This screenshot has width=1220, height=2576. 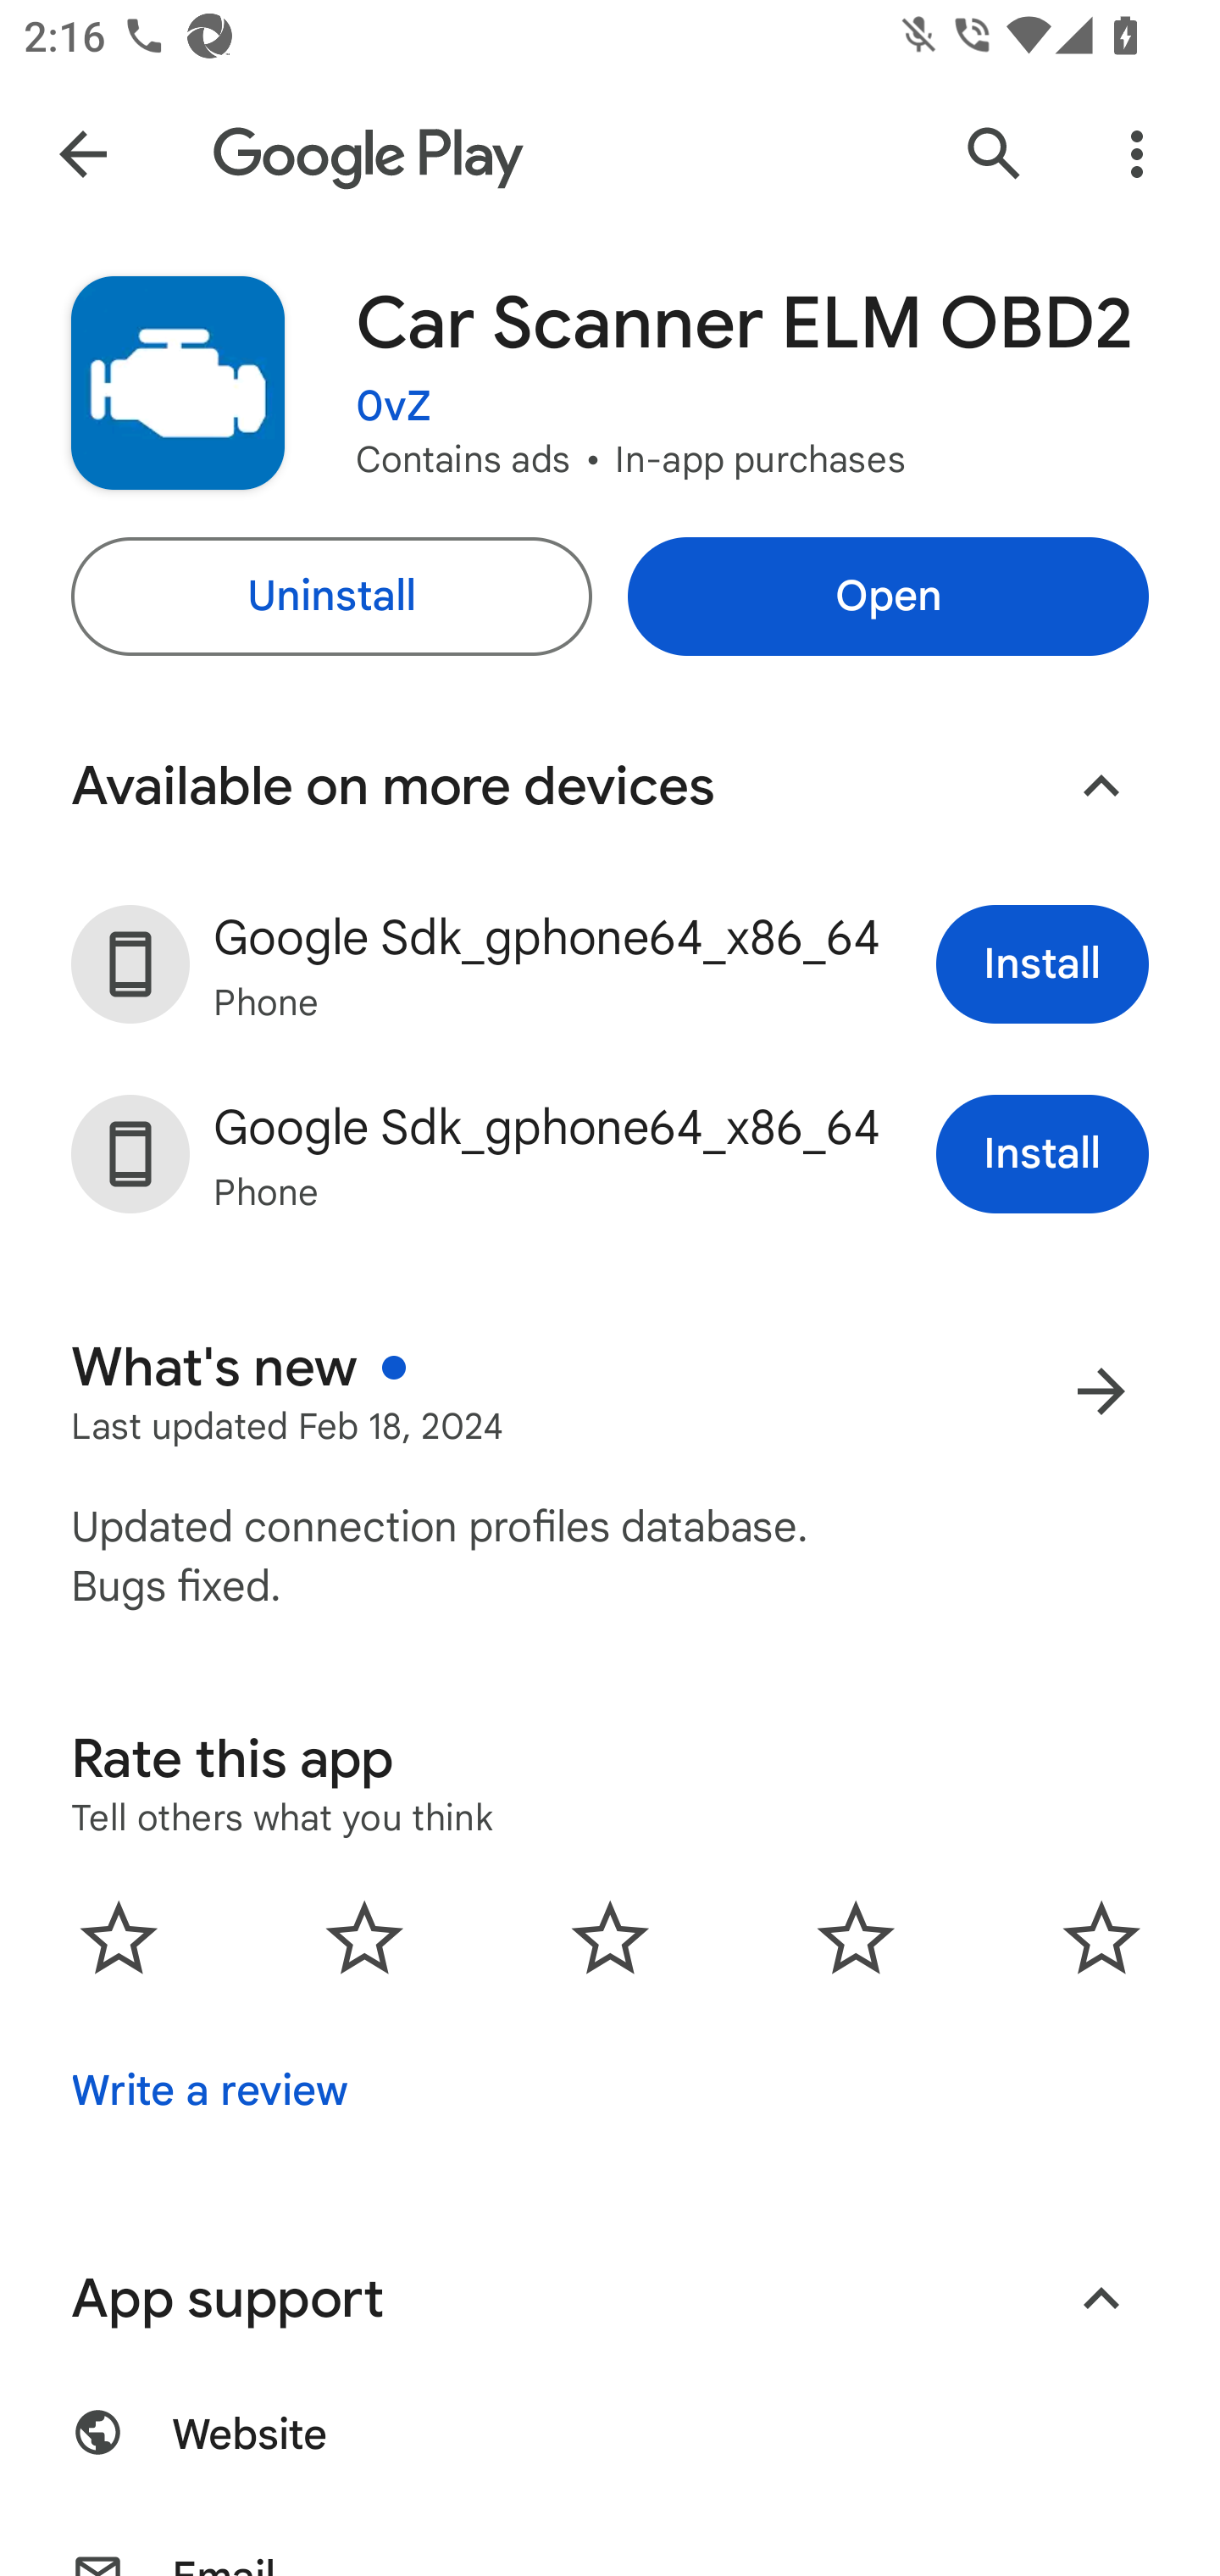 I want to click on Website, so click(x=610, y=2454).